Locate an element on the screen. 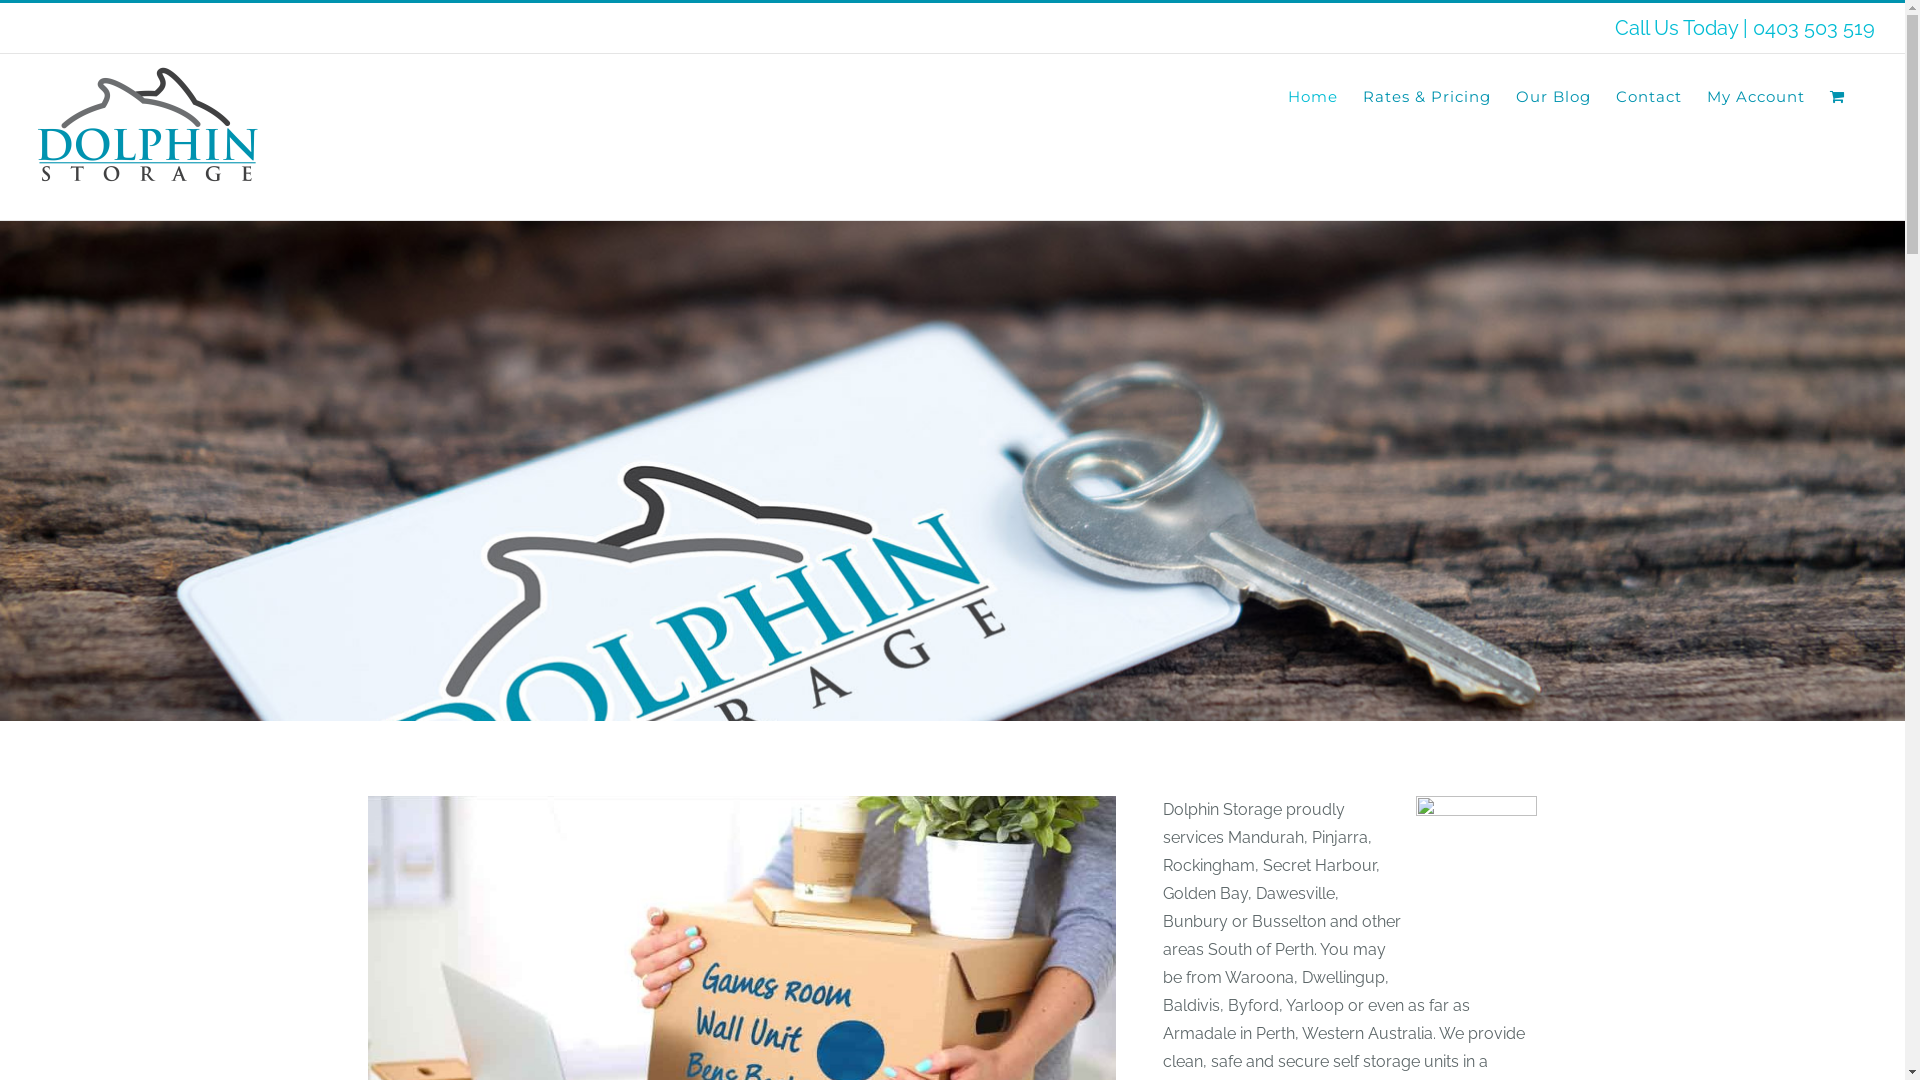  Contact is located at coordinates (1649, 96).